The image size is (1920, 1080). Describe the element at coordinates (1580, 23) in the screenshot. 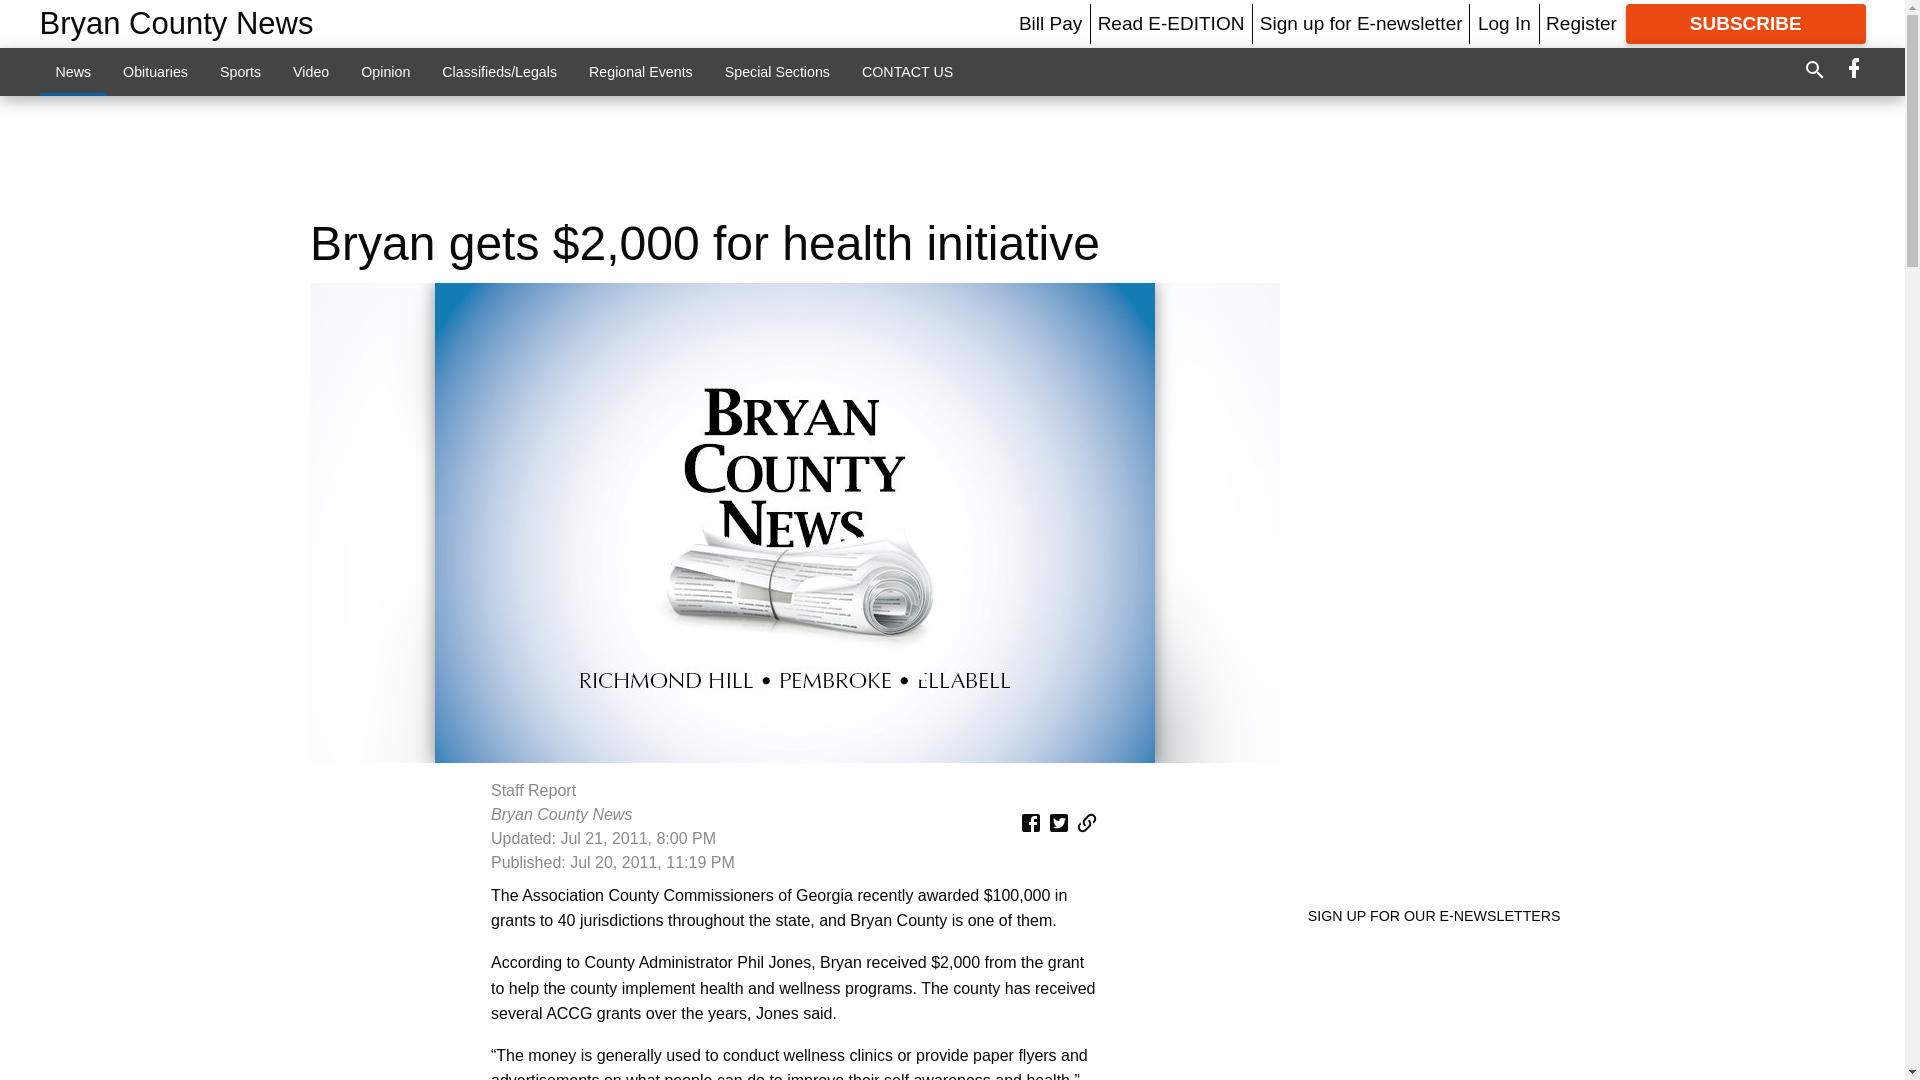

I see `Register` at that location.